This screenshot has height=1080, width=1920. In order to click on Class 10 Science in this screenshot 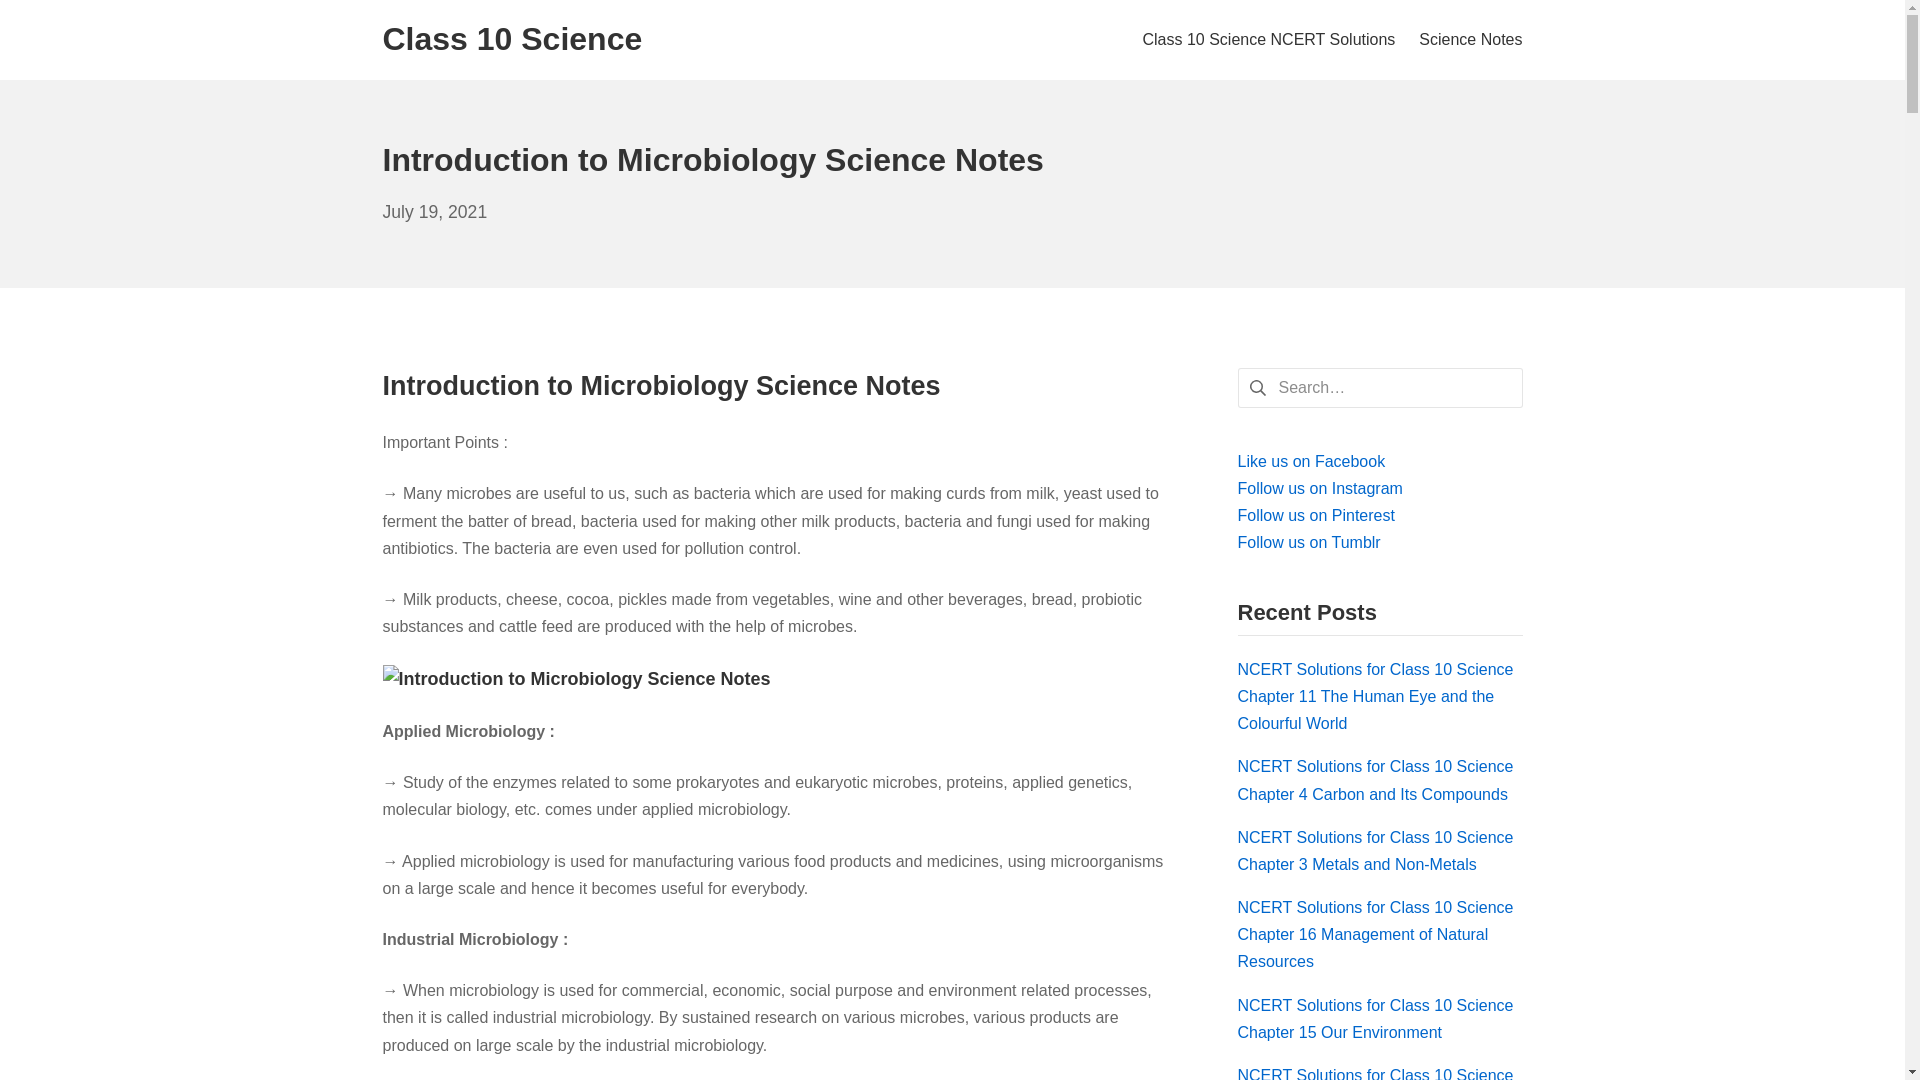, I will do `click(512, 40)`.